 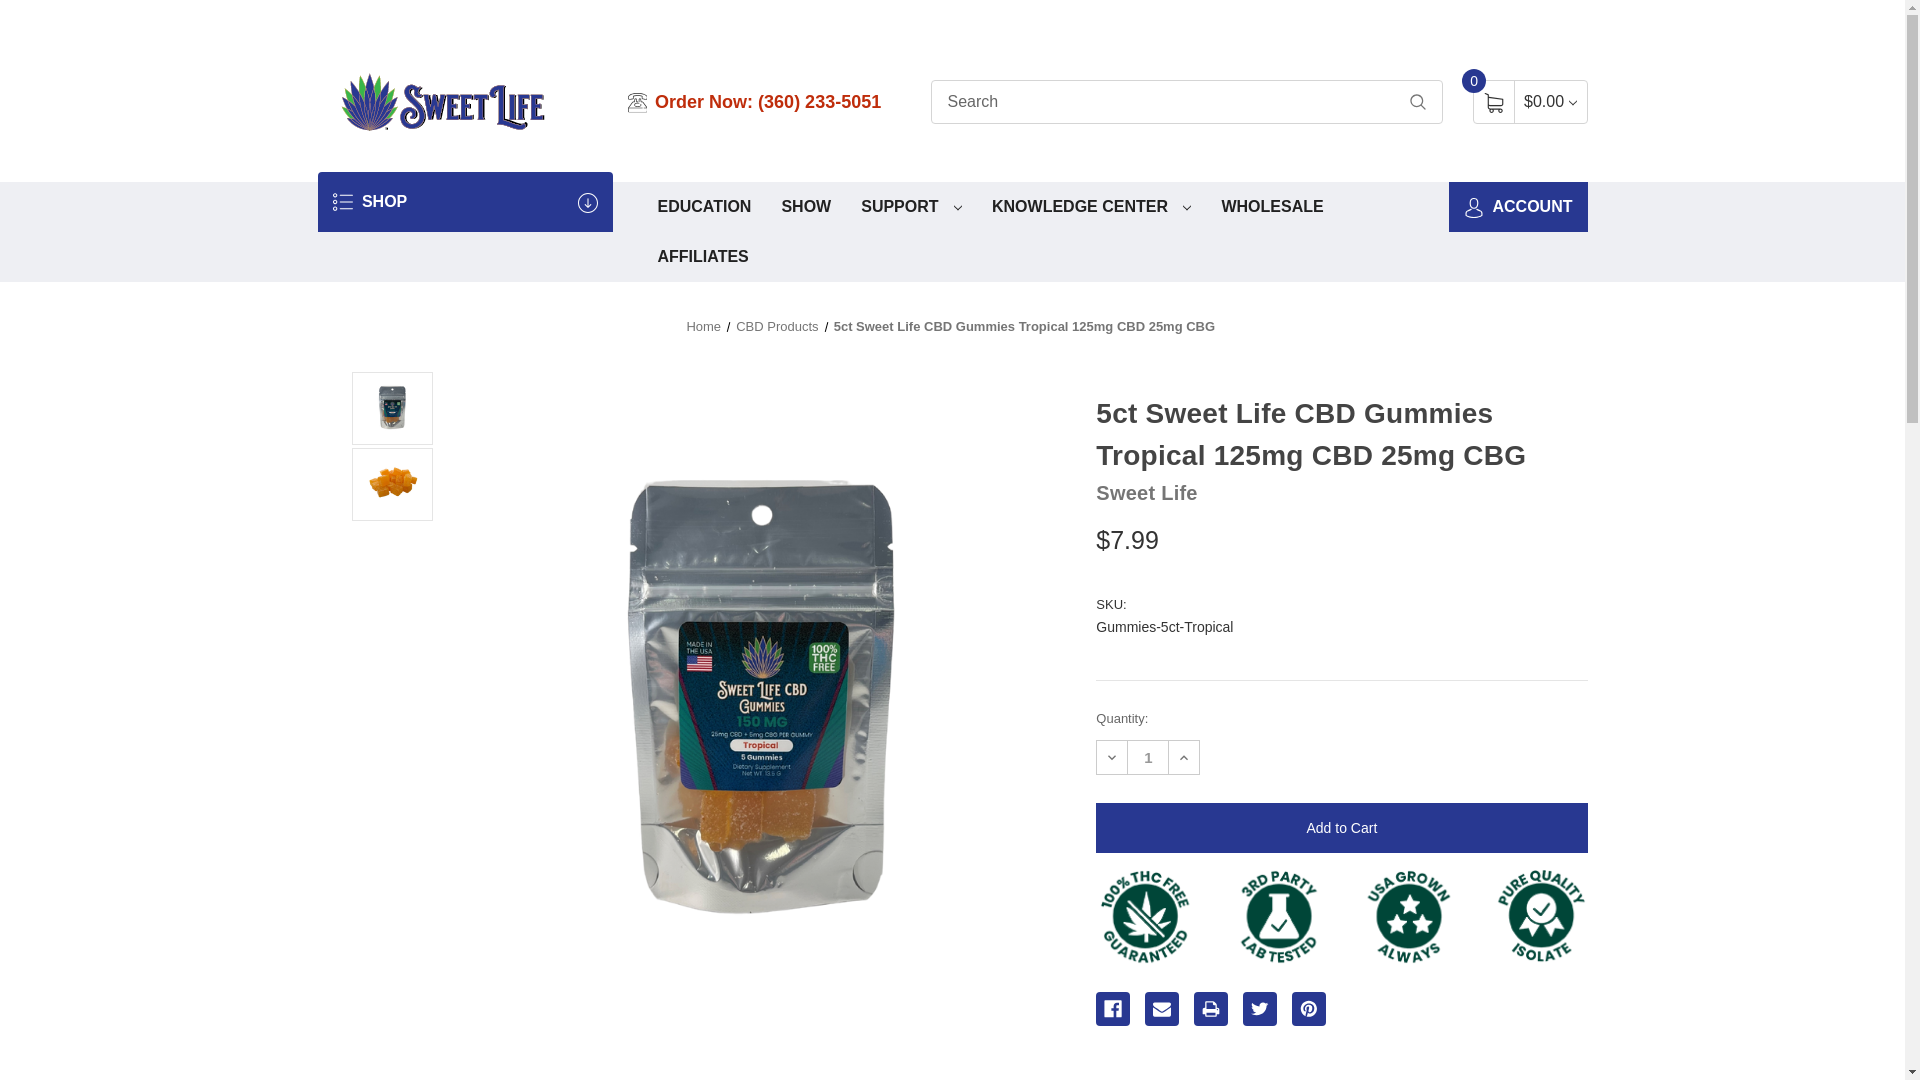 I want to click on Pinterest, so click(x=1309, y=1009).